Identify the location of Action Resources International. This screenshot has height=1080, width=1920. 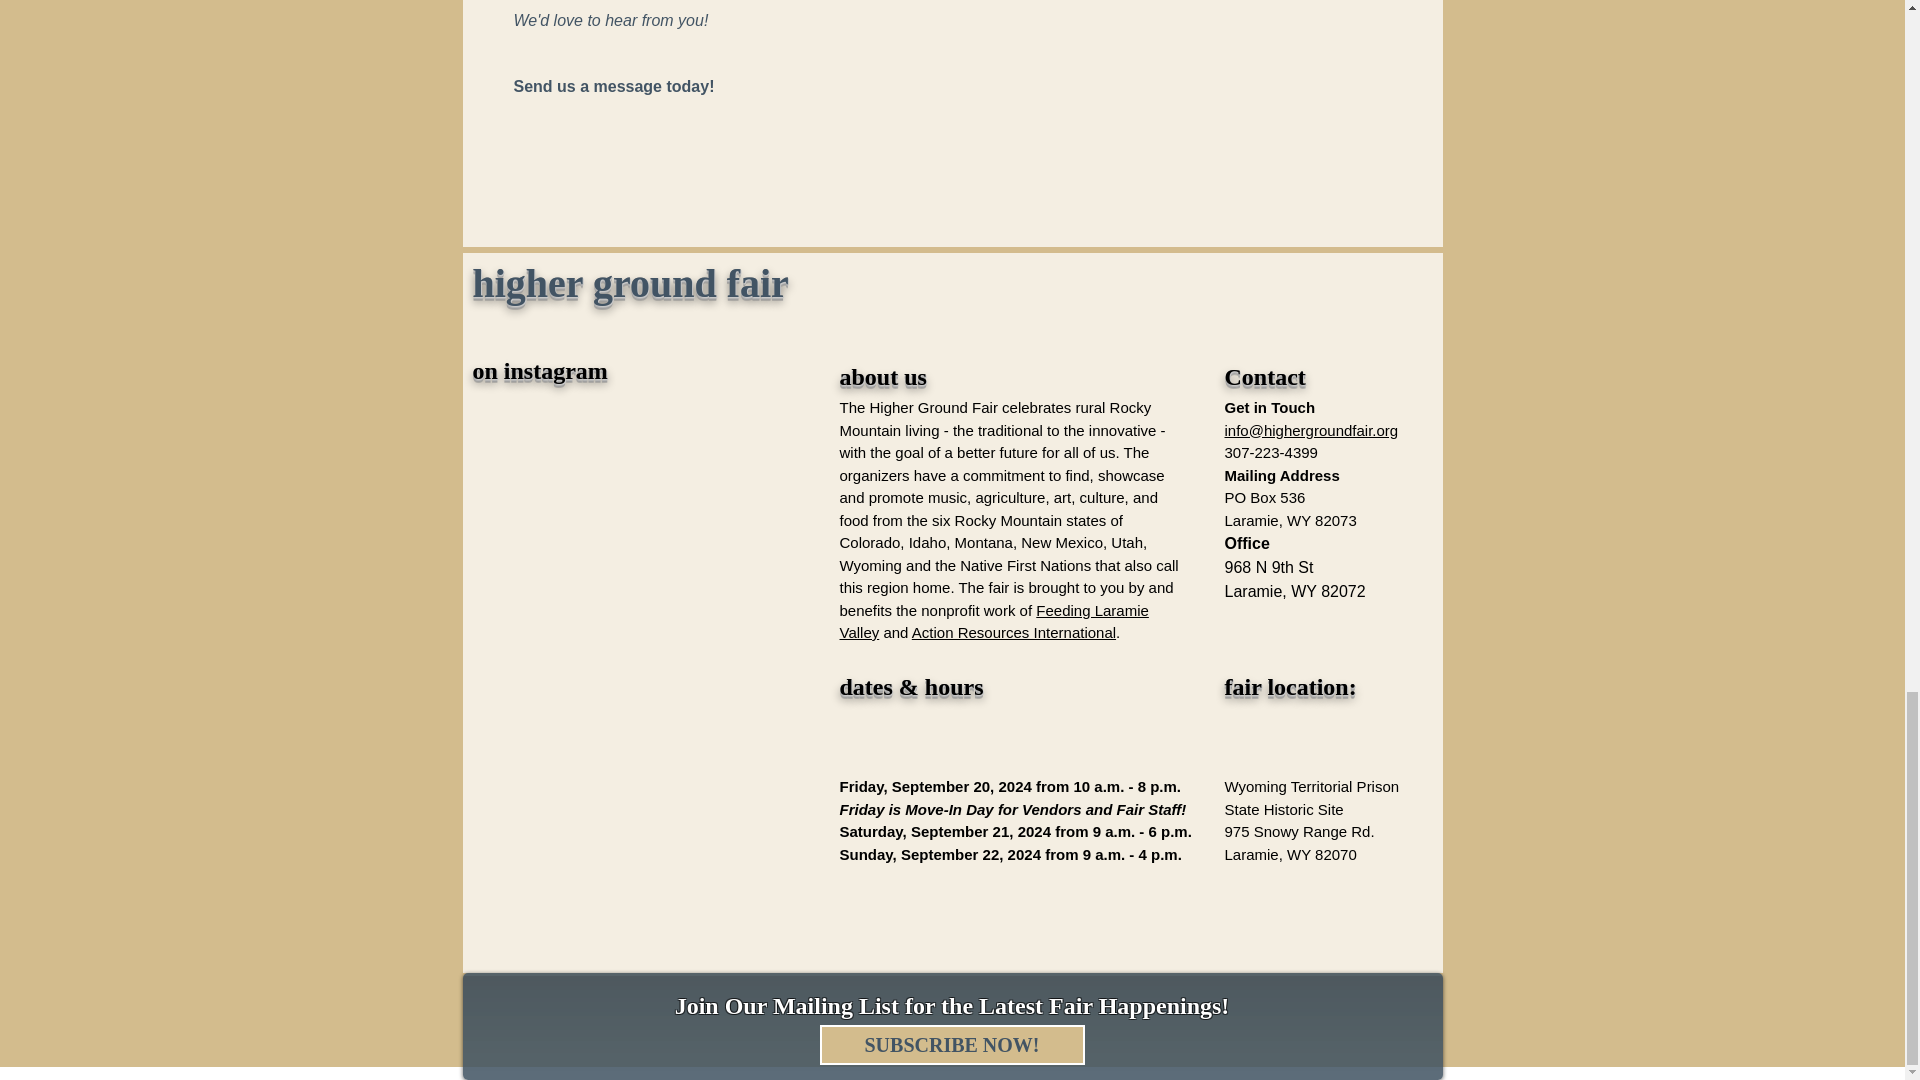
(1014, 632).